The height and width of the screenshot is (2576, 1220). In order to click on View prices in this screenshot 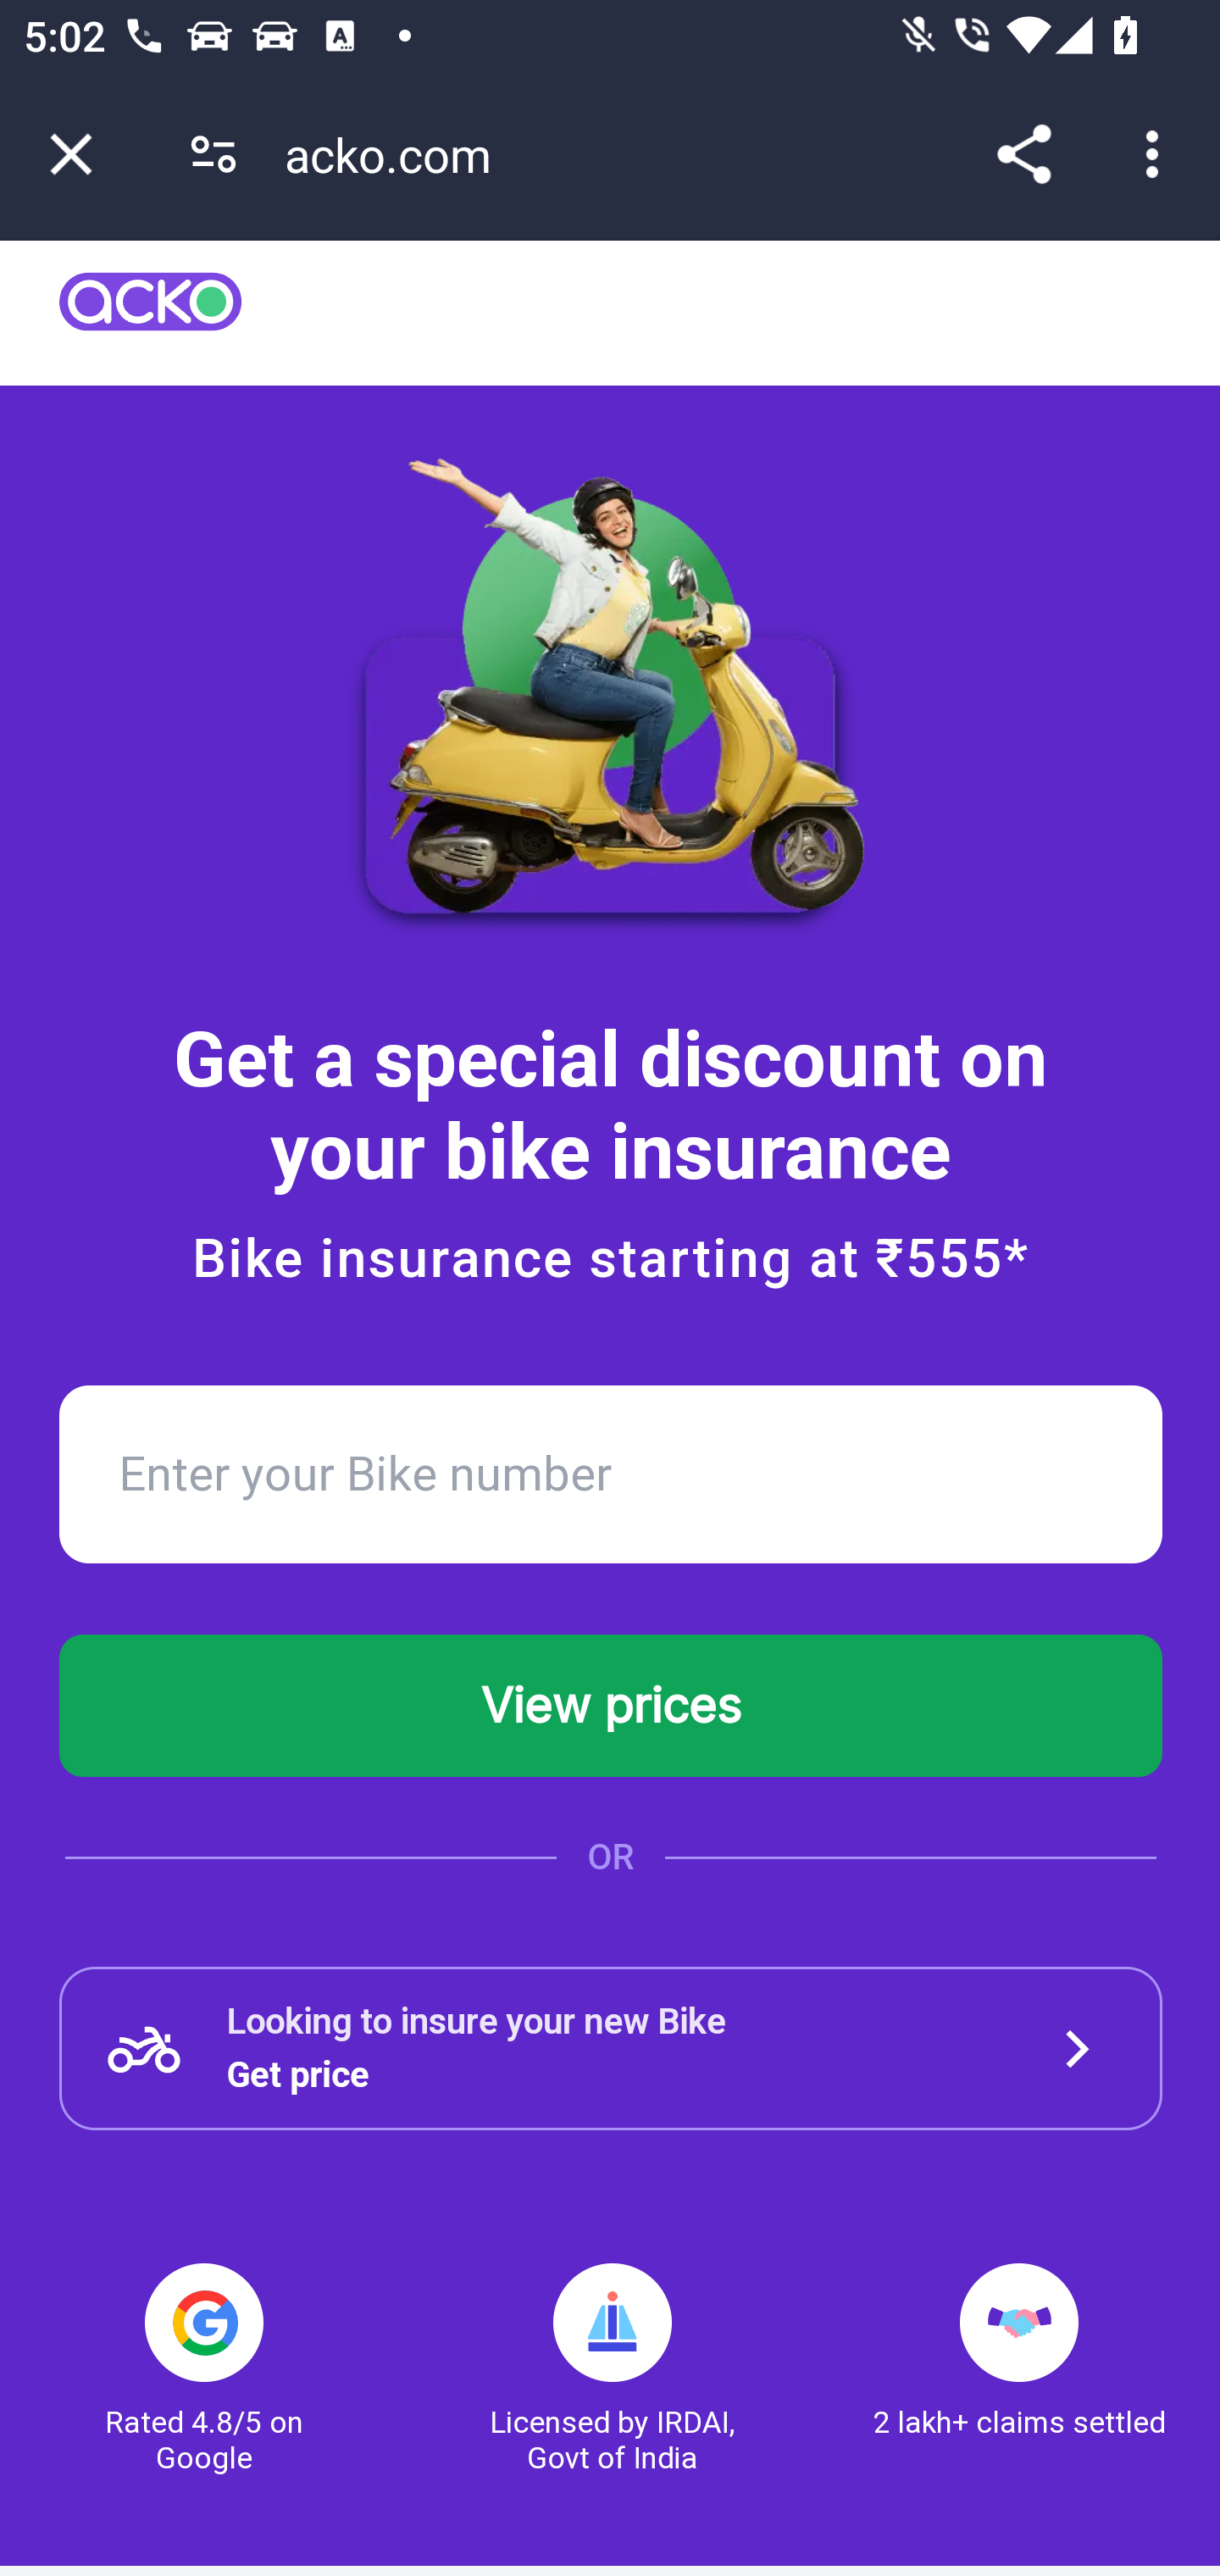, I will do `click(612, 1705)`.